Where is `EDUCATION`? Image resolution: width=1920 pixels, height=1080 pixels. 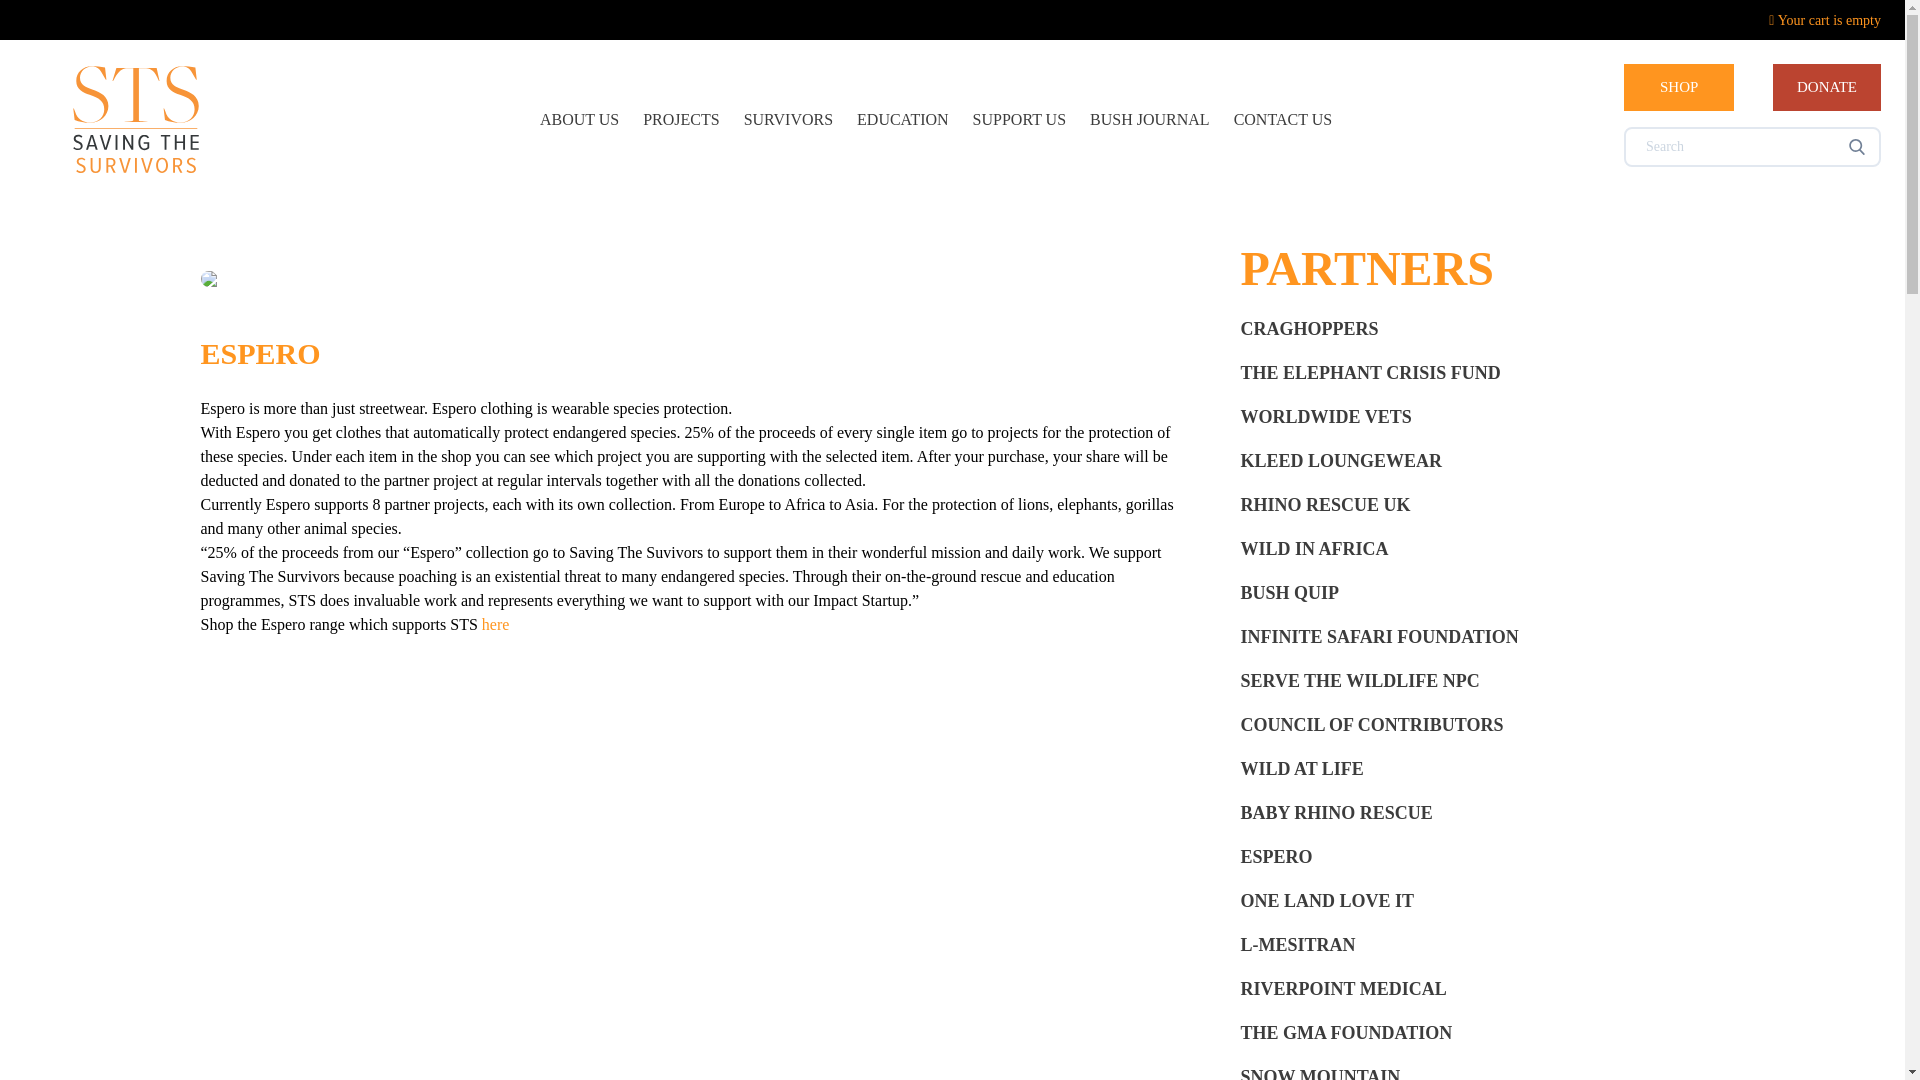 EDUCATION is located at coordinates (902, 120).